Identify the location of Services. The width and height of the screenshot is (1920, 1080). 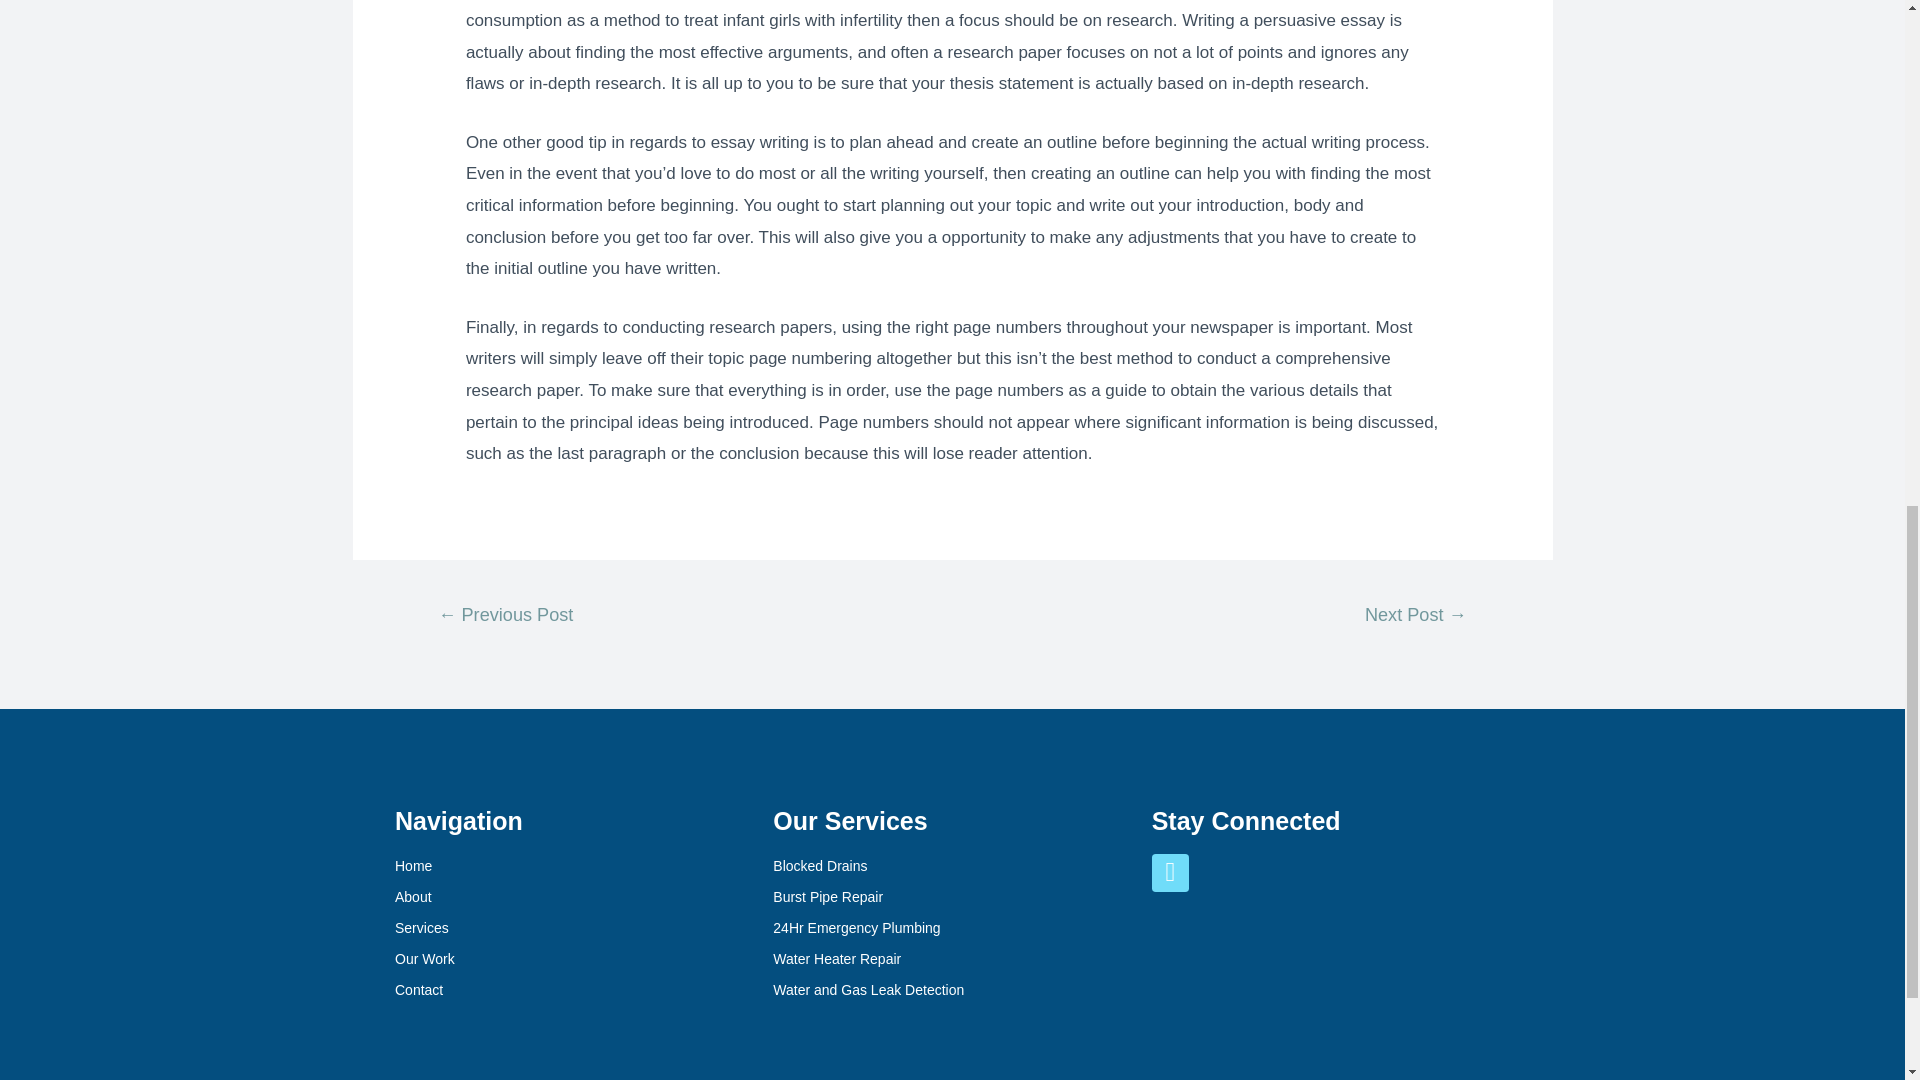
(574, 928).